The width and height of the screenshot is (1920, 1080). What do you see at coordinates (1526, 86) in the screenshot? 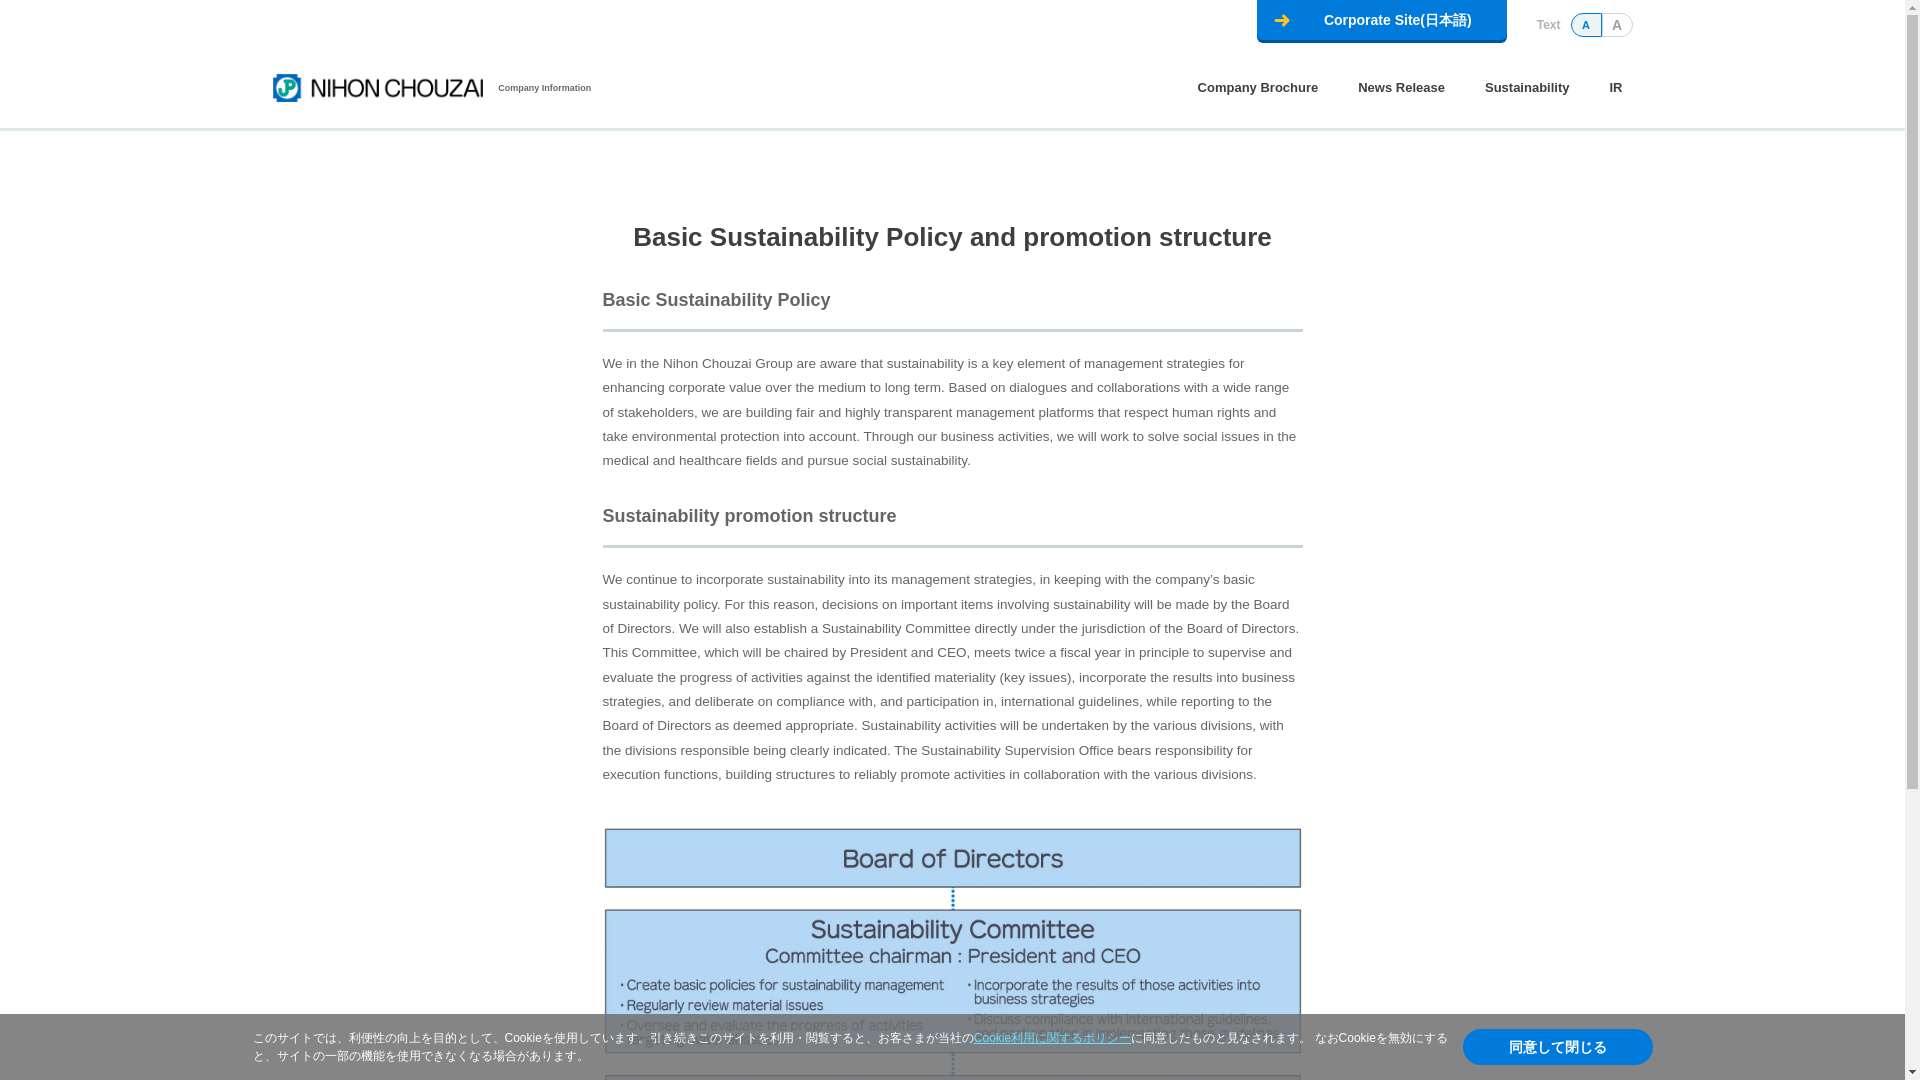
I see `Sustainability` at bounding box center [1526, 86].